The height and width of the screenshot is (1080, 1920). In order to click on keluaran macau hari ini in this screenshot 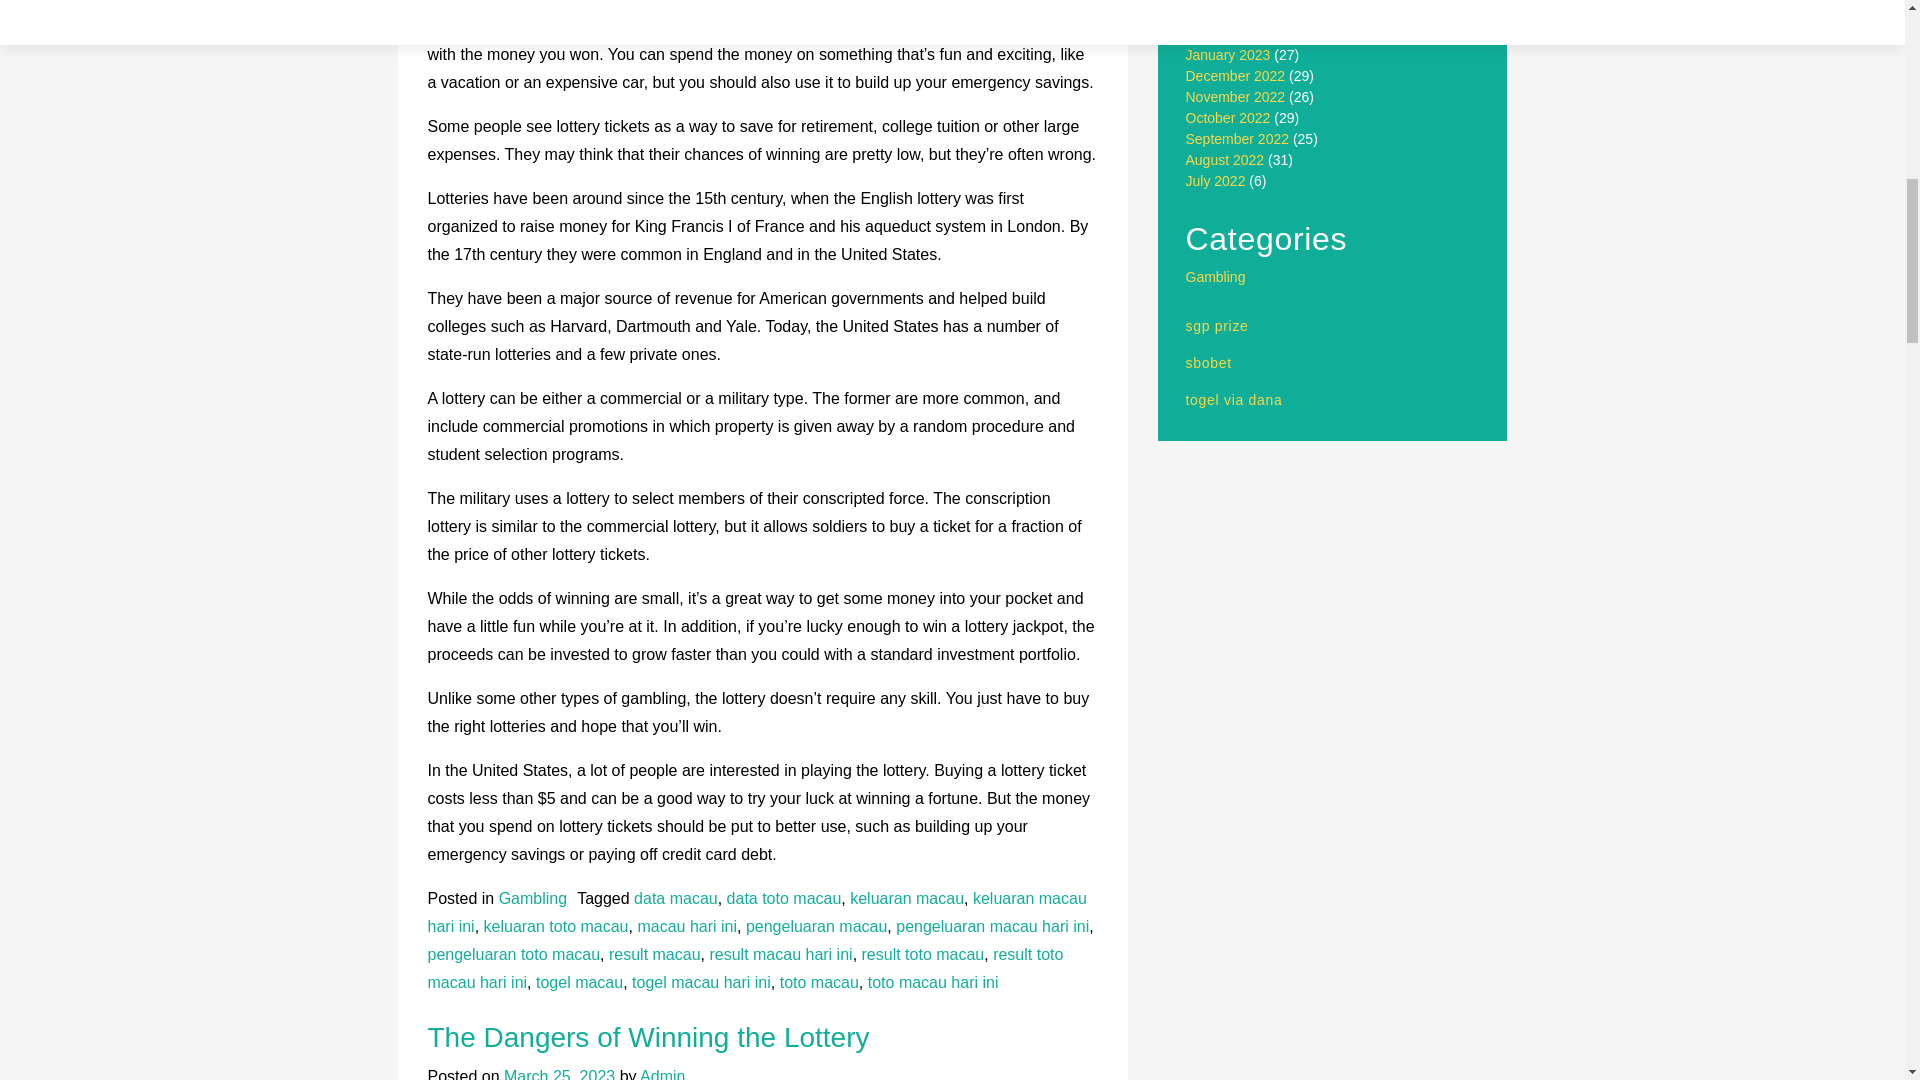, I will do `click(757, 912)`.